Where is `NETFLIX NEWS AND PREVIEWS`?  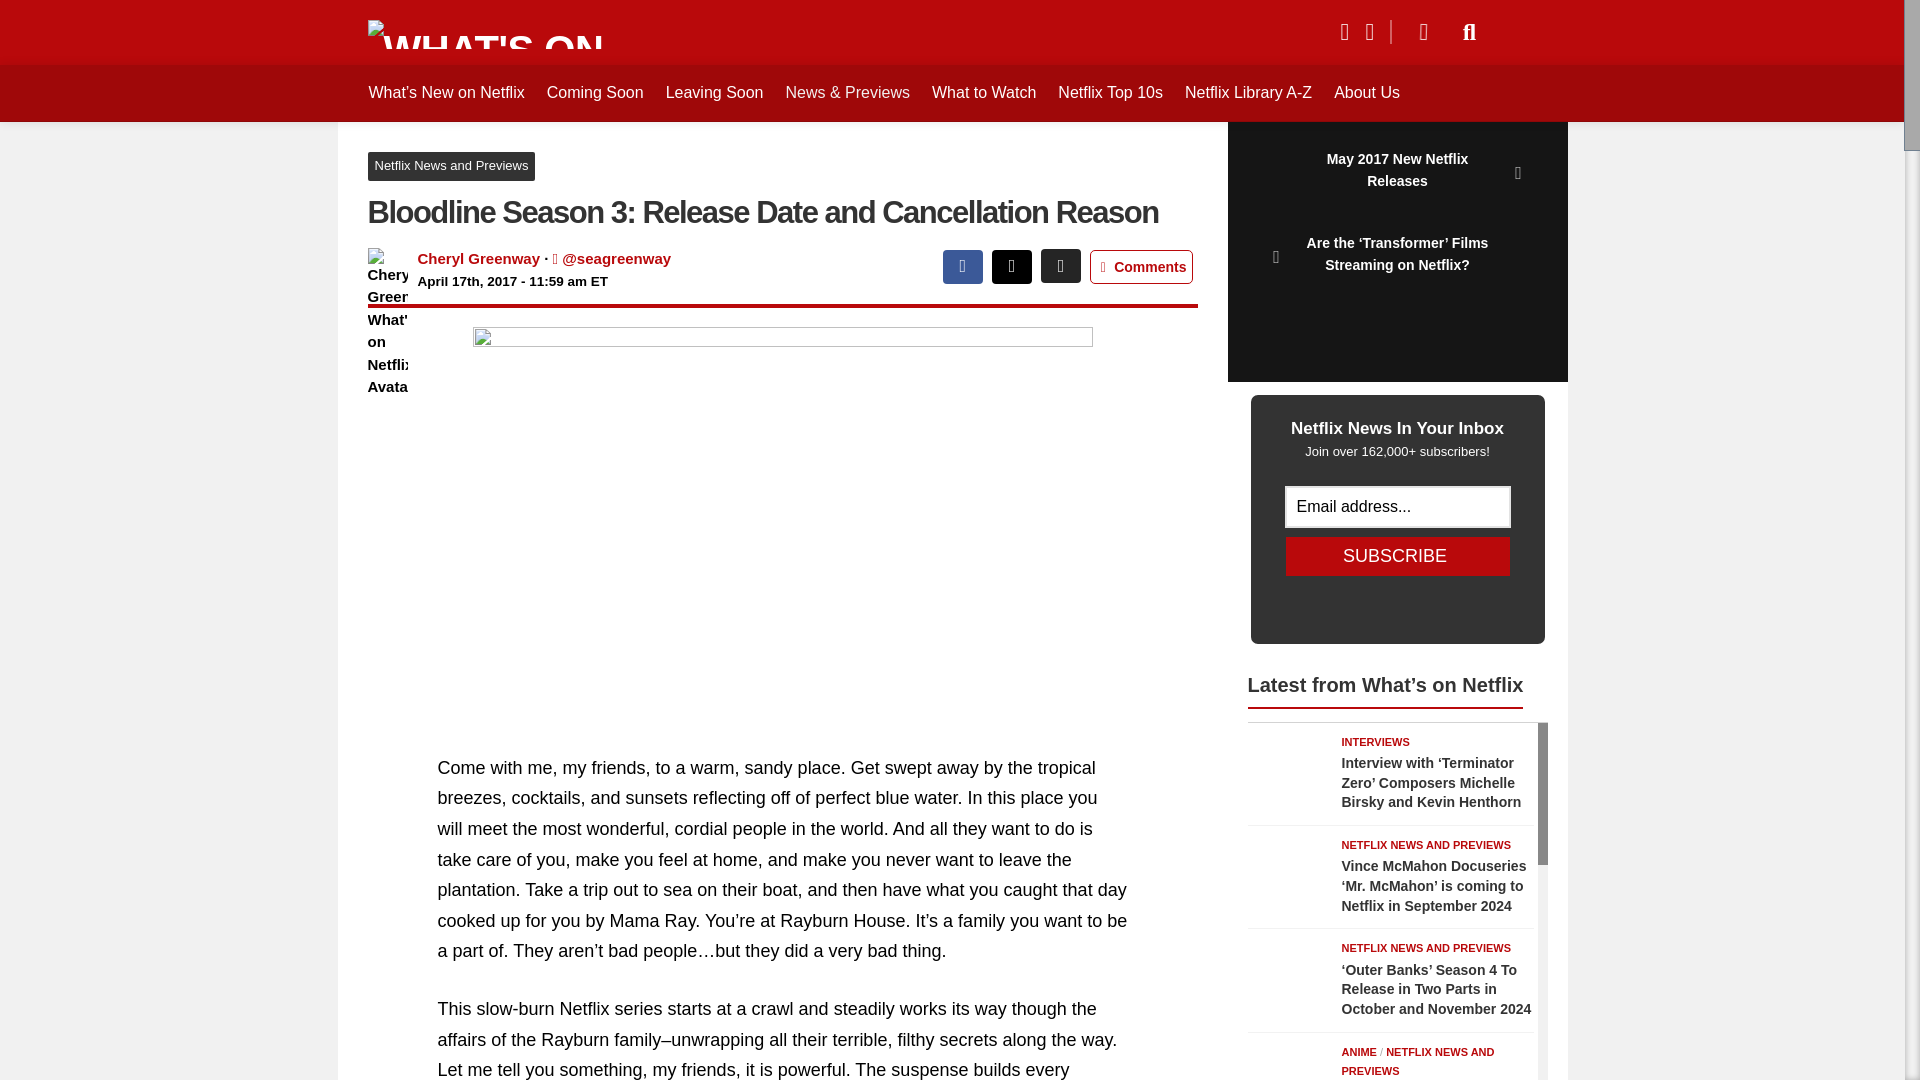 NETFLIX NEWS AND PREVIEWS is located at coordinates (1427, 947).